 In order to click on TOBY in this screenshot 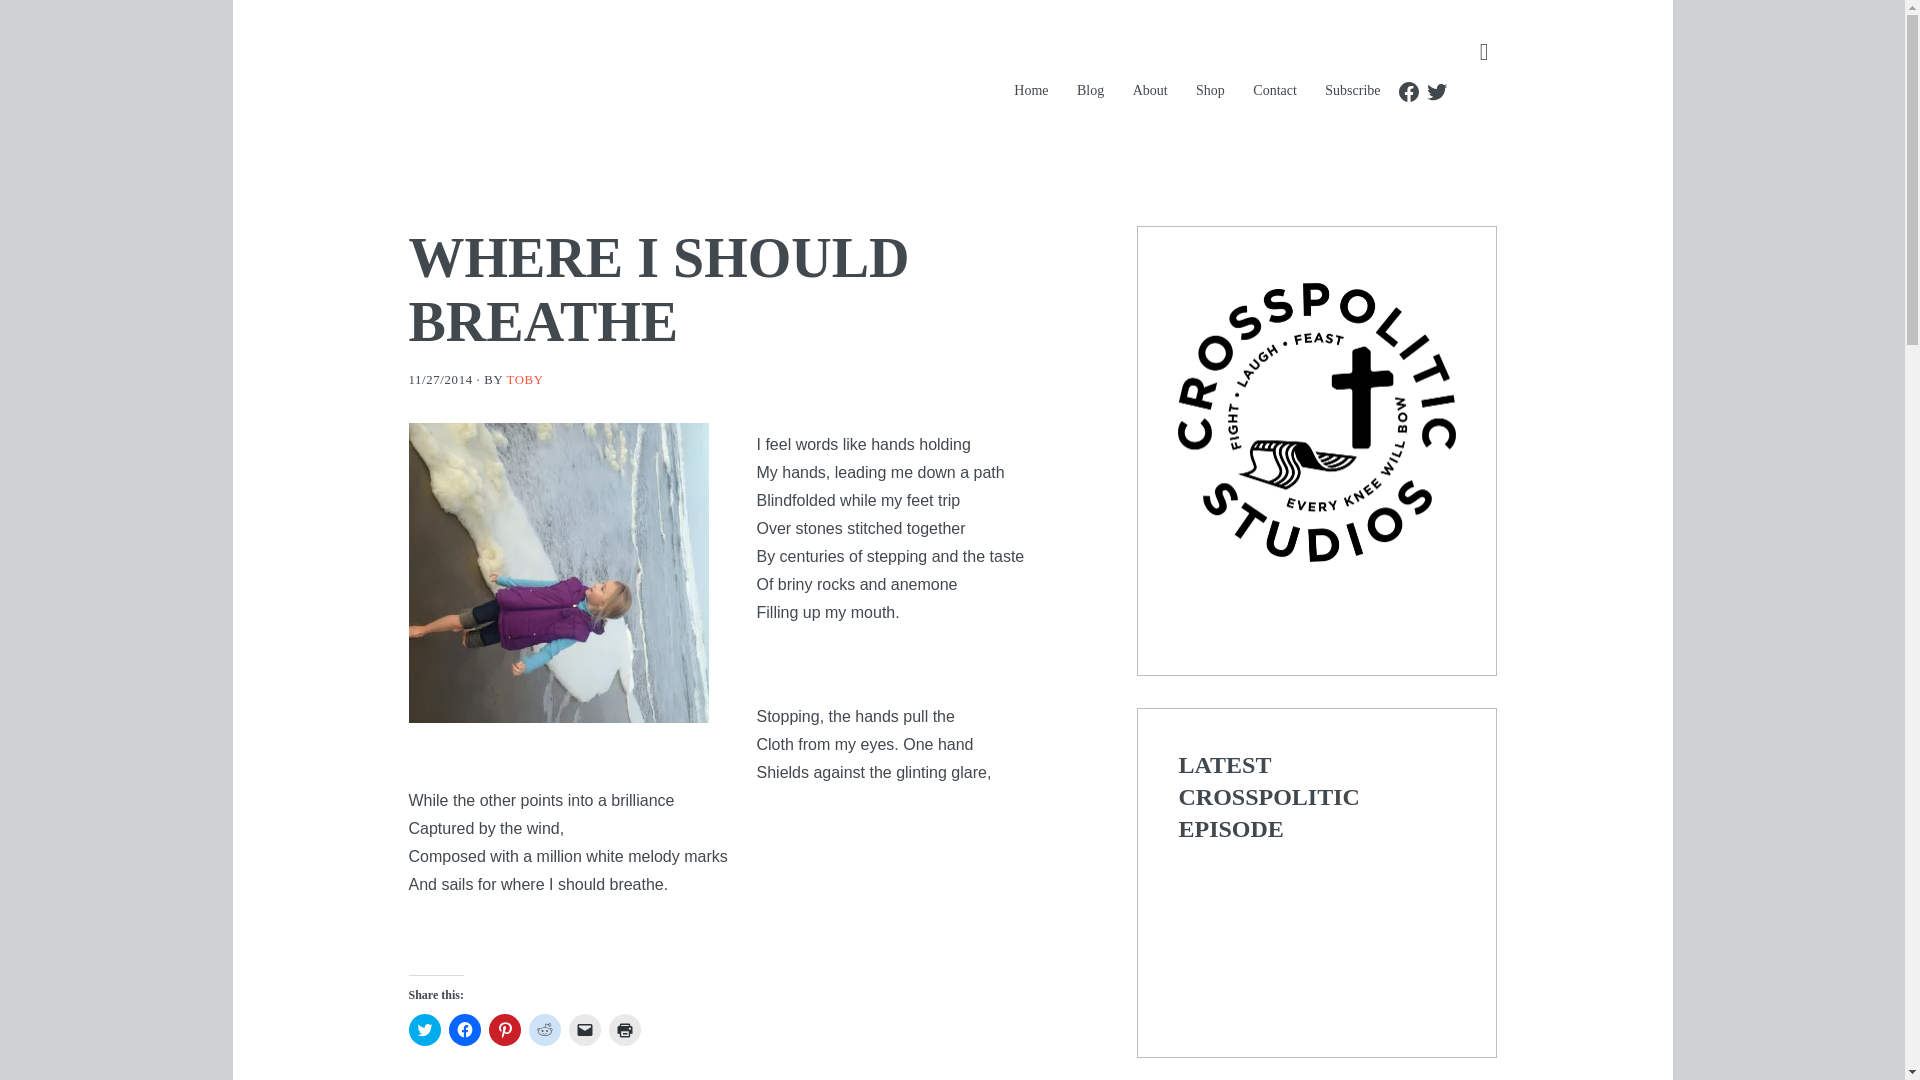, I will do `click(524, 379)`.